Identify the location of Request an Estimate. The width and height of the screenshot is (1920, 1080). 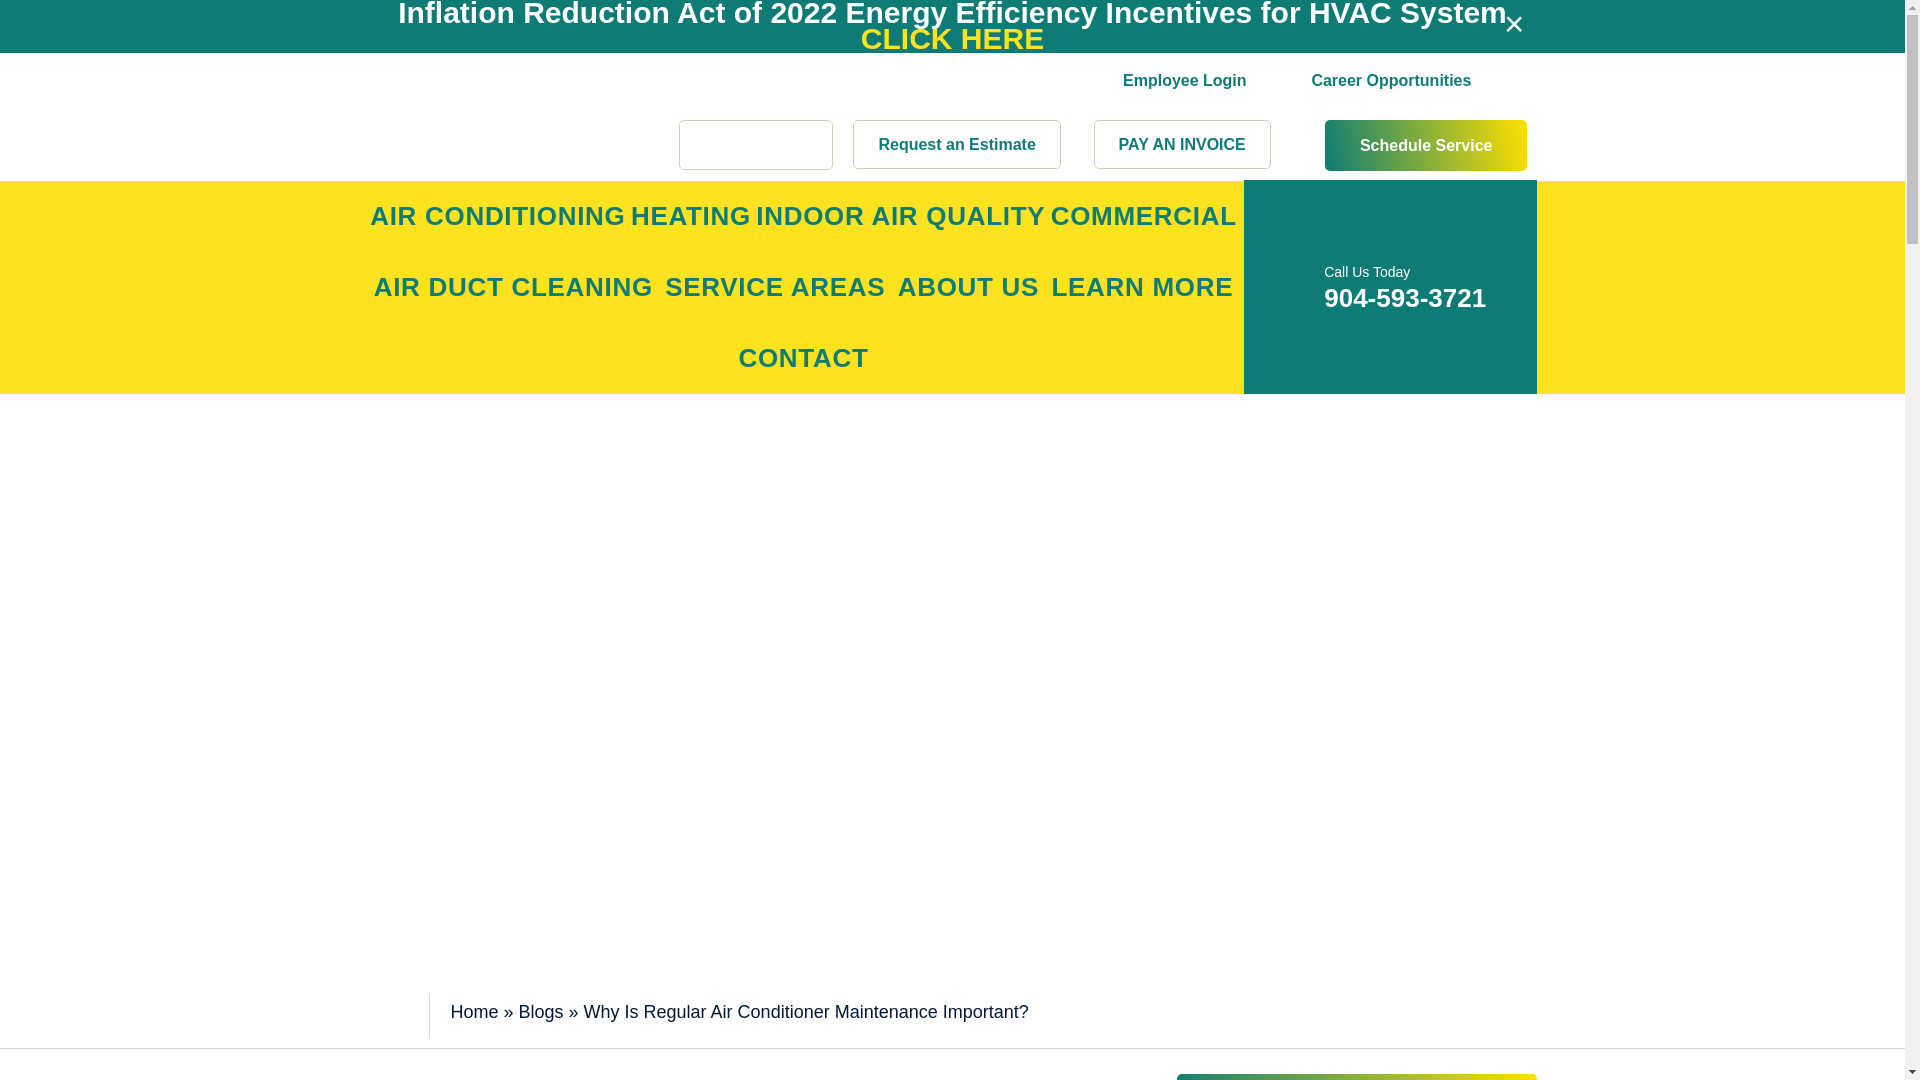
(956, 144).